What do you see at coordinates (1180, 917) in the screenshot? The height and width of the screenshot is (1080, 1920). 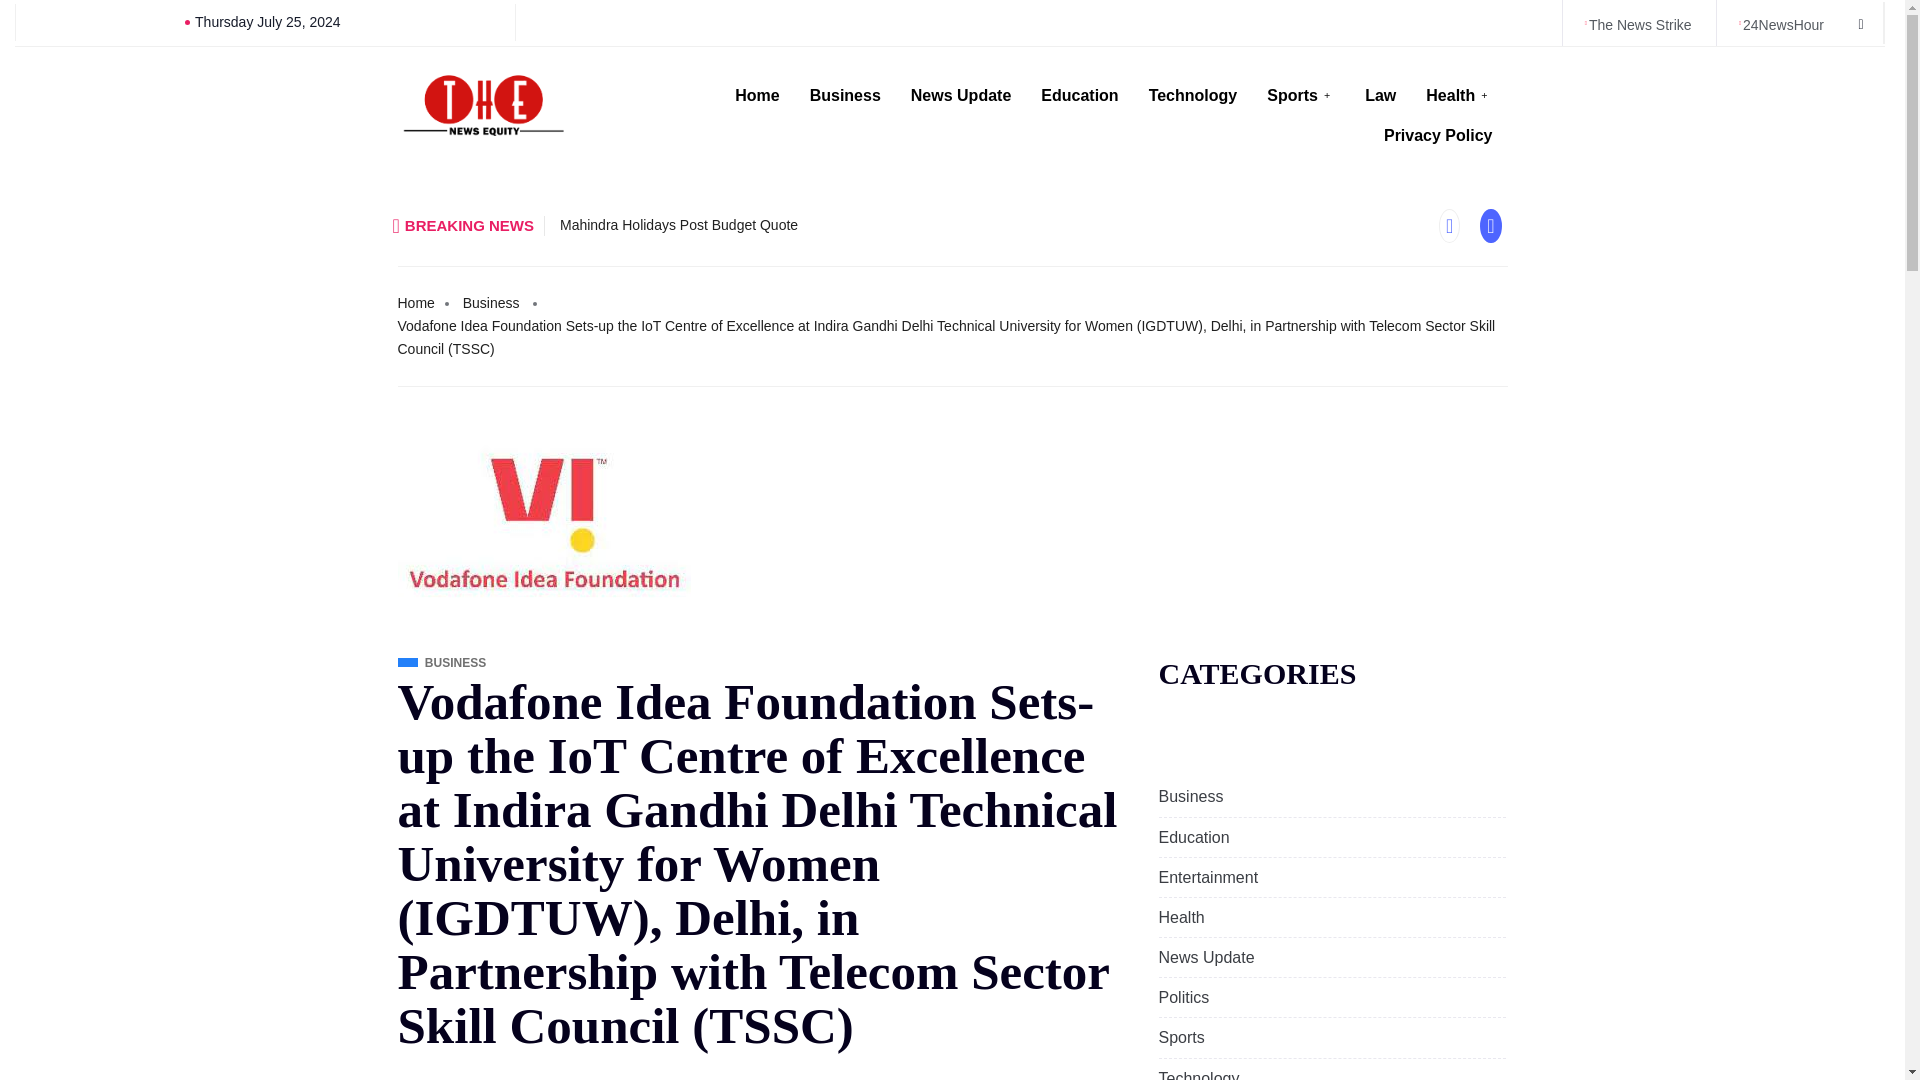 I see `Health` at bounding box center [1180, 917].